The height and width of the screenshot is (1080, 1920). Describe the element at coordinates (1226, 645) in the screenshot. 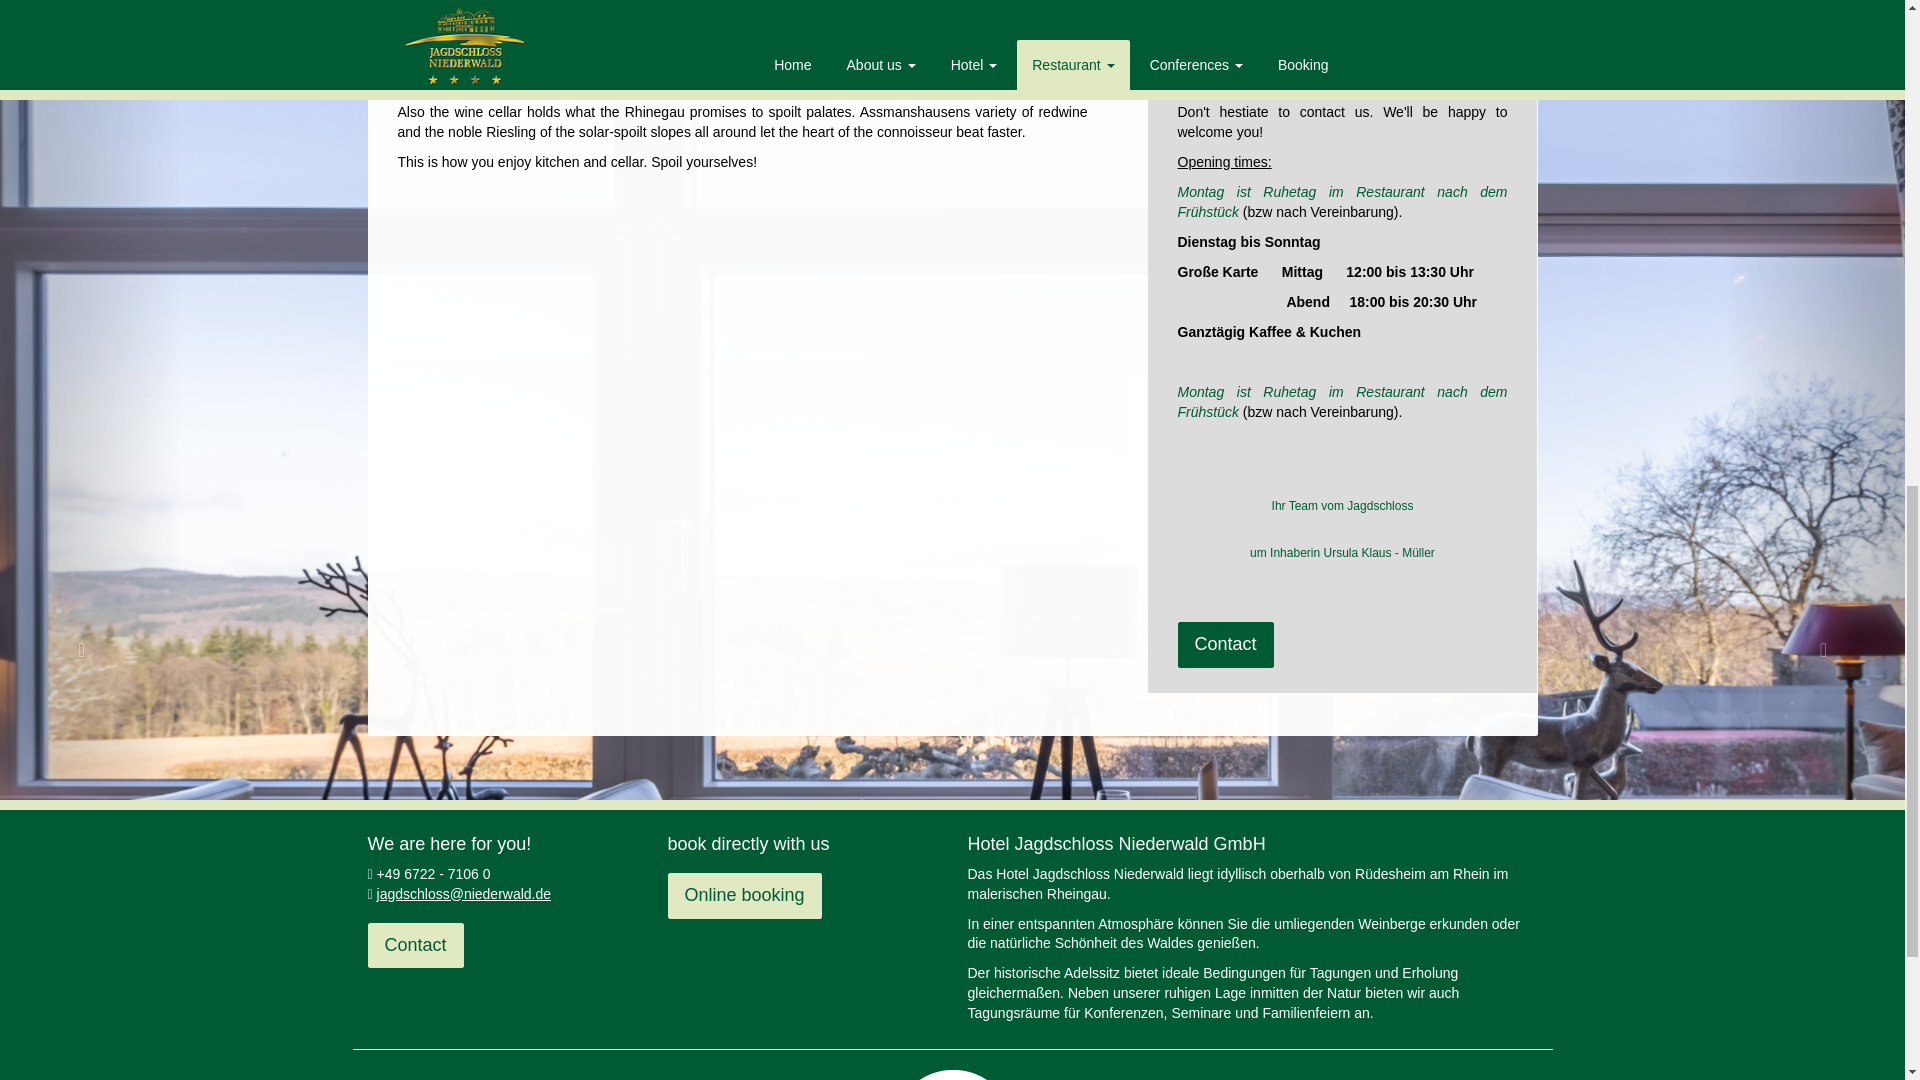

I see `Contact` at that location.